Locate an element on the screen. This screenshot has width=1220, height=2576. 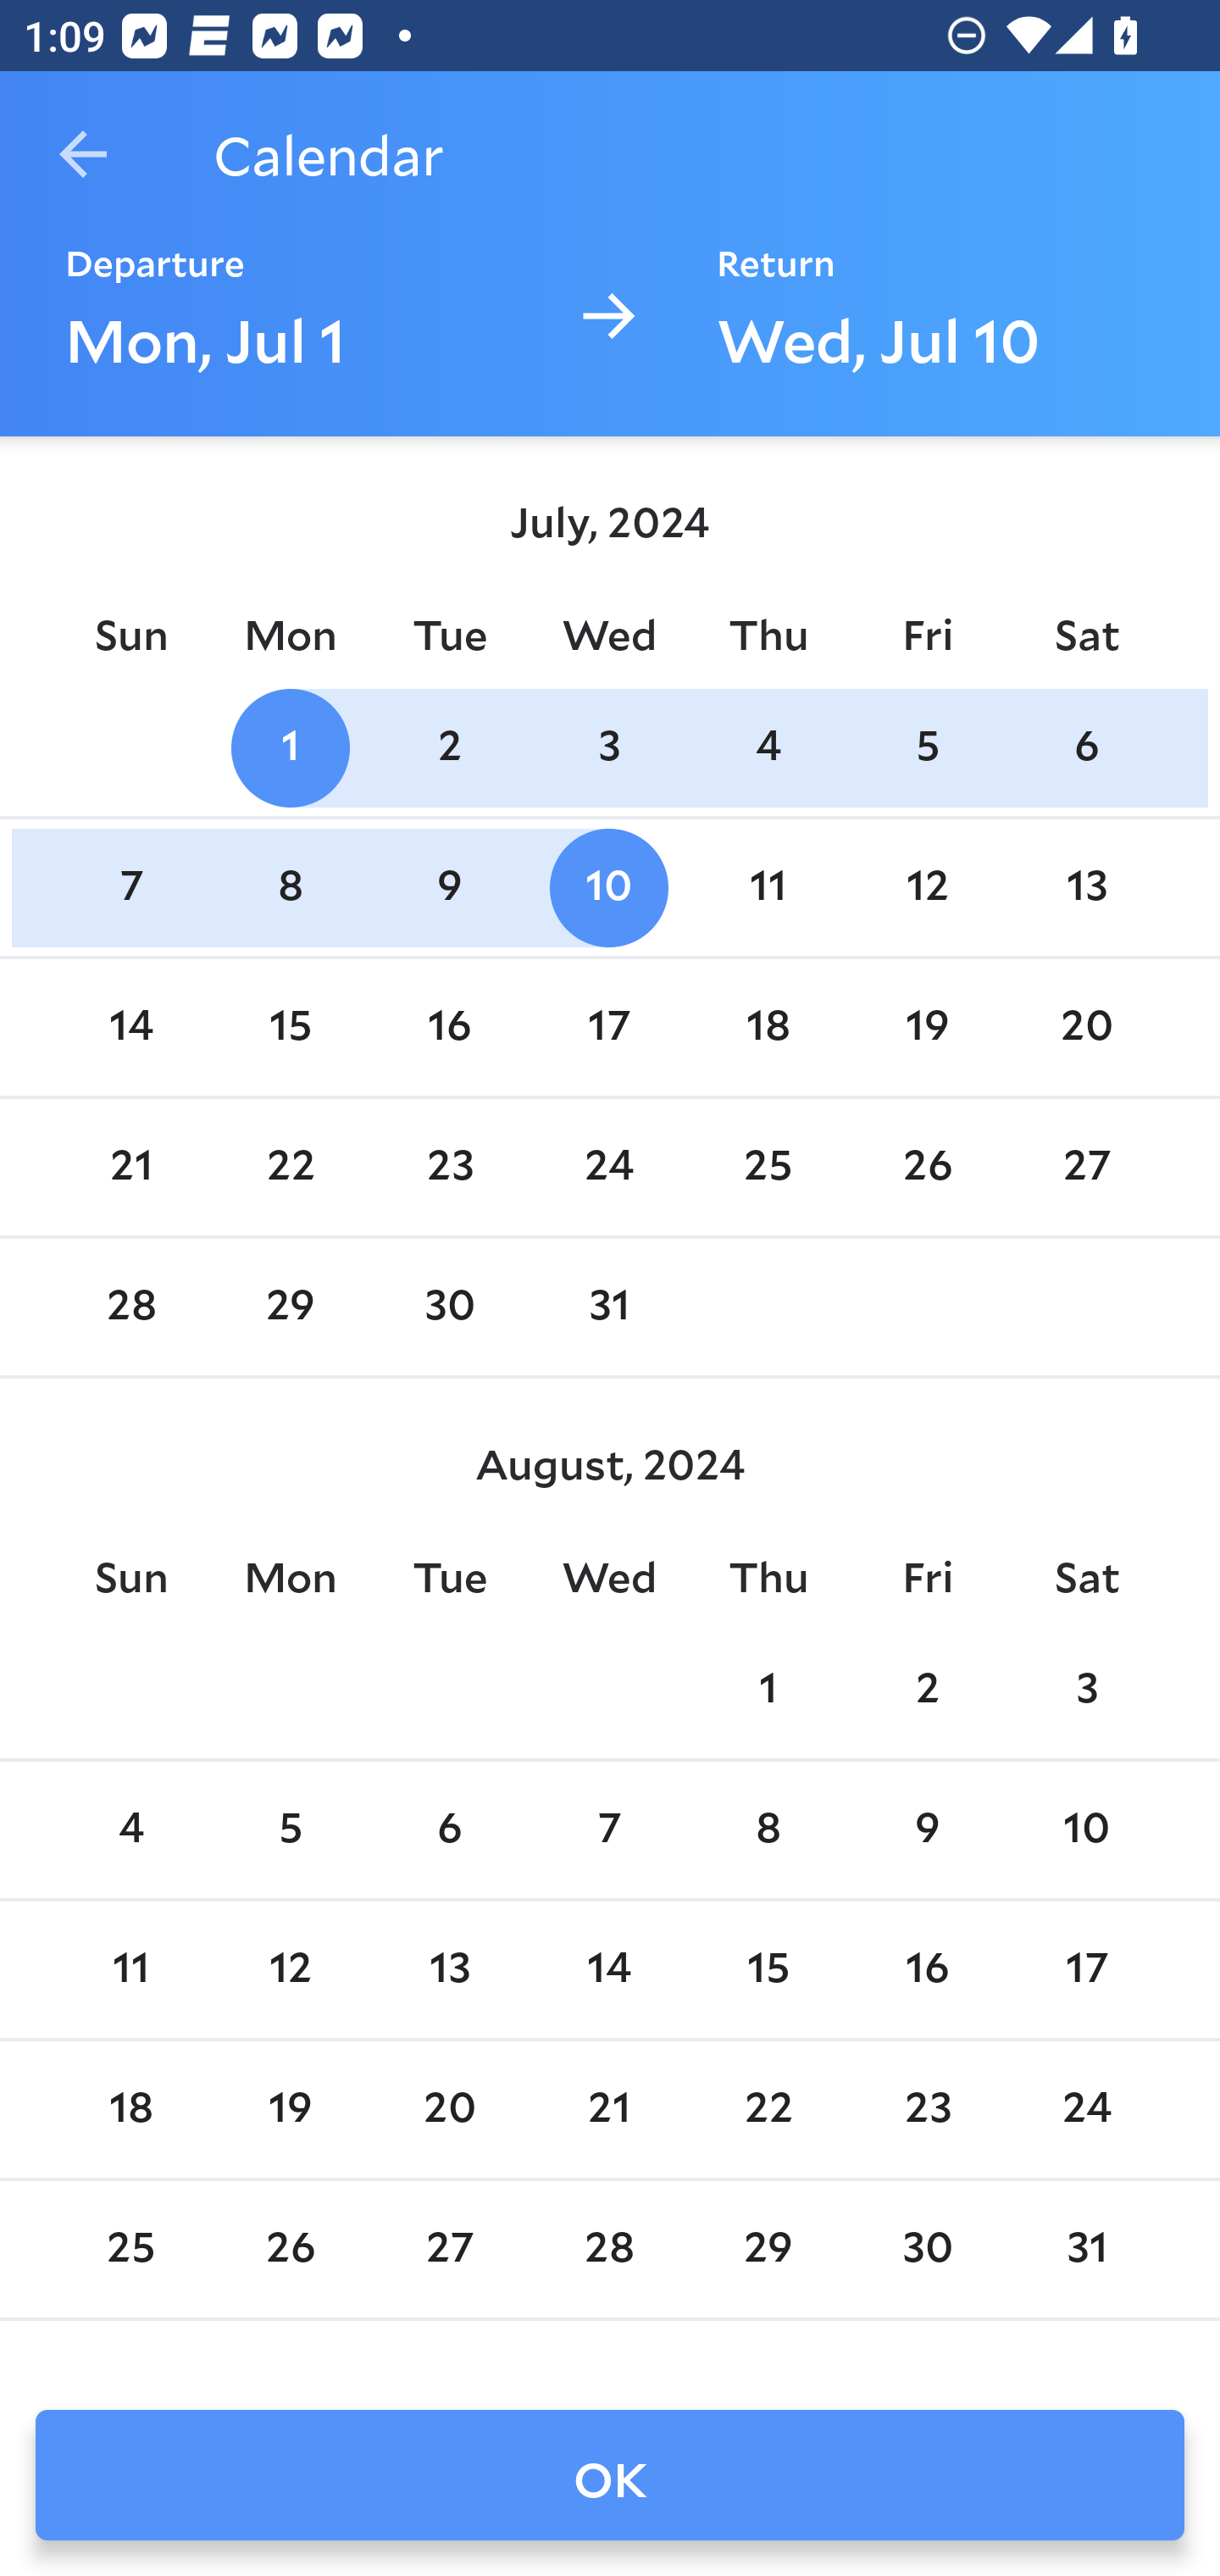
4 is located at coordinates (130, 1831).